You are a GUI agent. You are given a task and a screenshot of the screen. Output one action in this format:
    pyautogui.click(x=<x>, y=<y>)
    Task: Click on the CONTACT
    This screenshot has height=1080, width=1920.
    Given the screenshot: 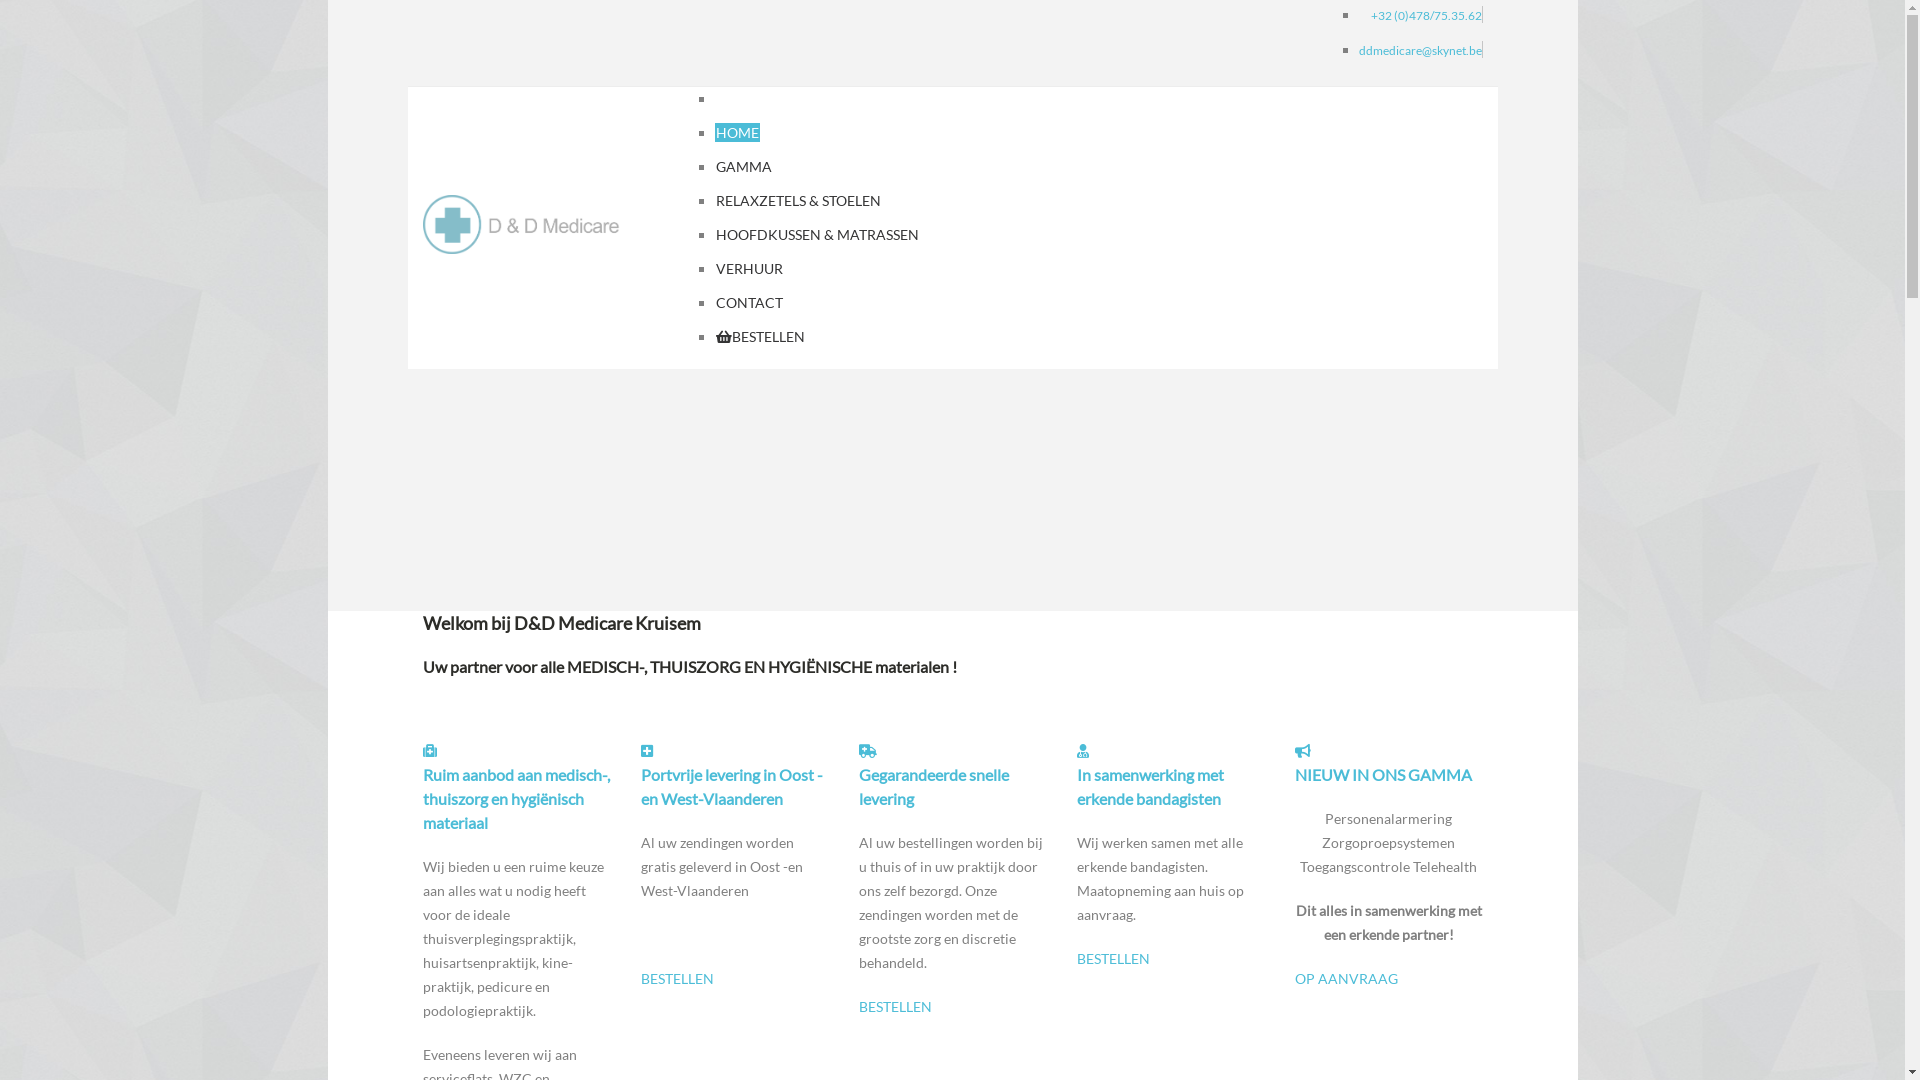 What is the action you would take?
    pyautogui.click(x=750, y=302)
    